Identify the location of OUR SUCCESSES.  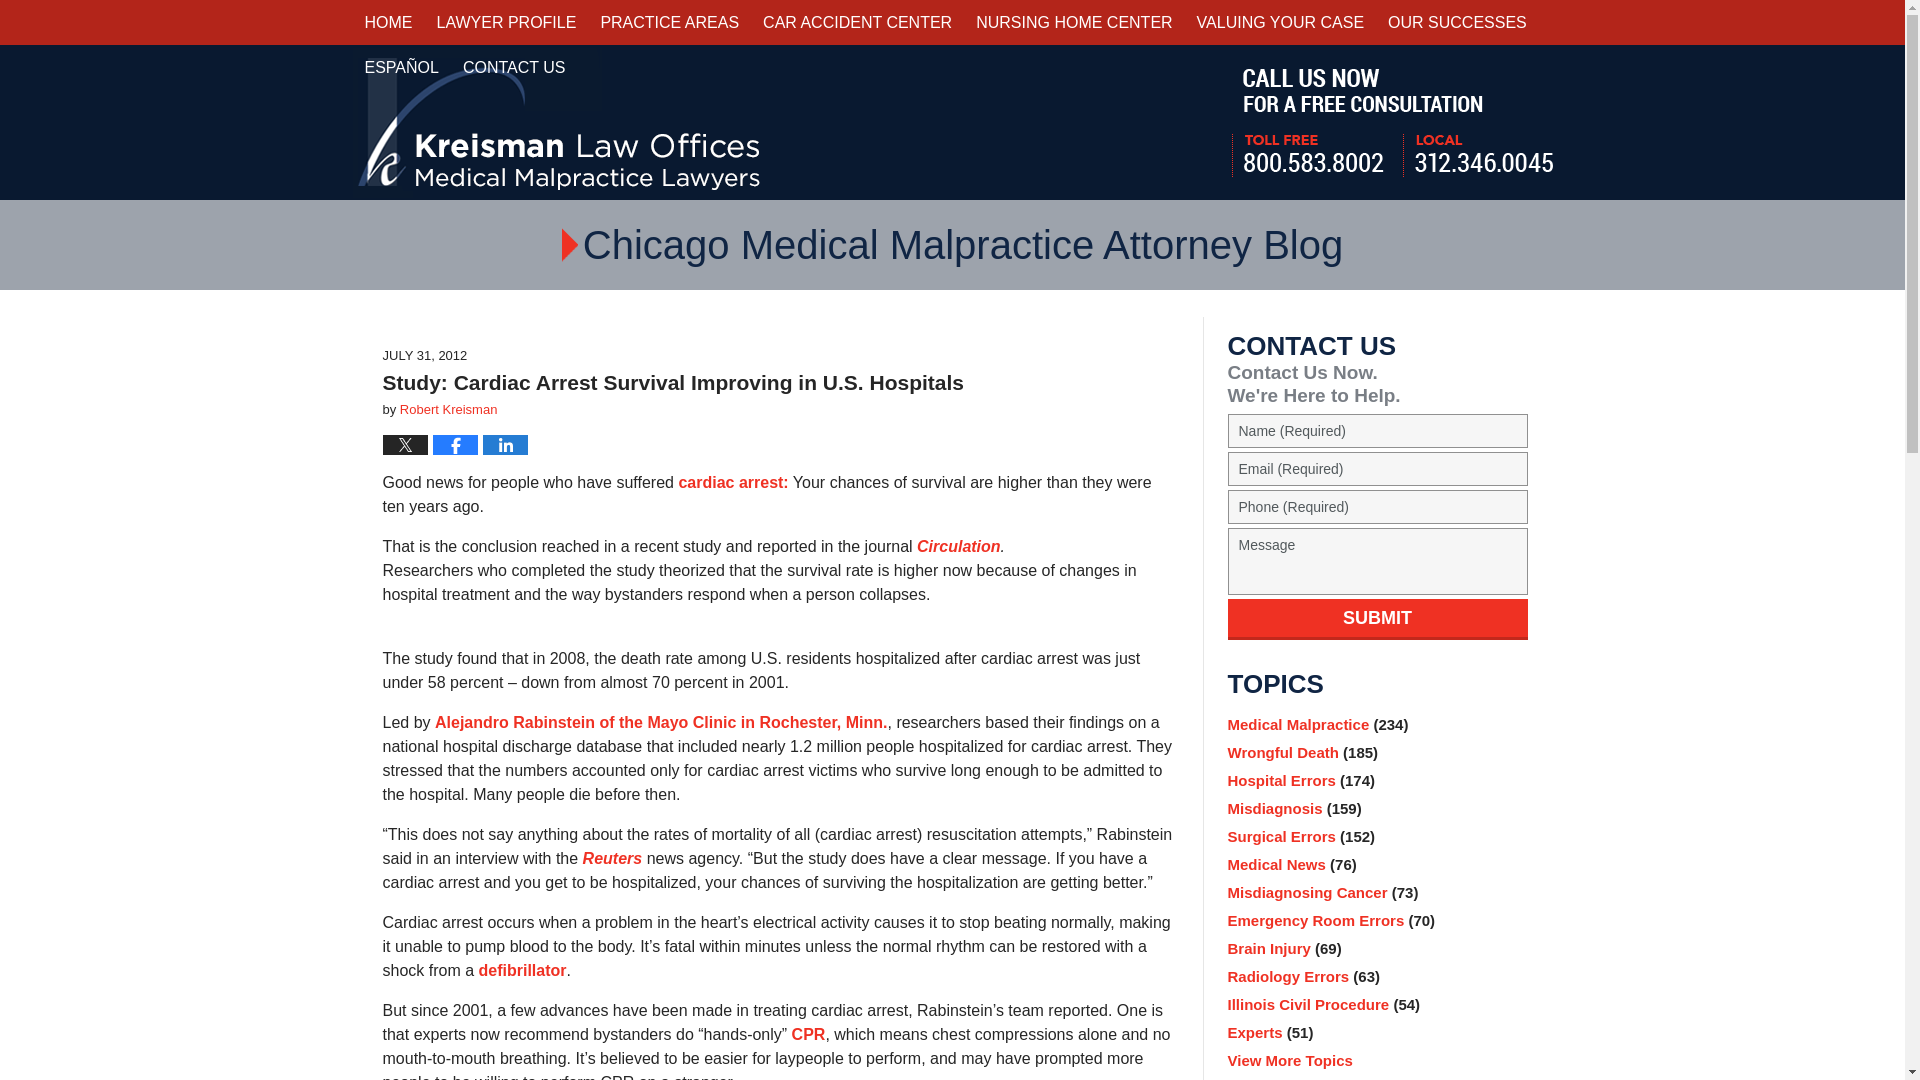
(1458, 22).